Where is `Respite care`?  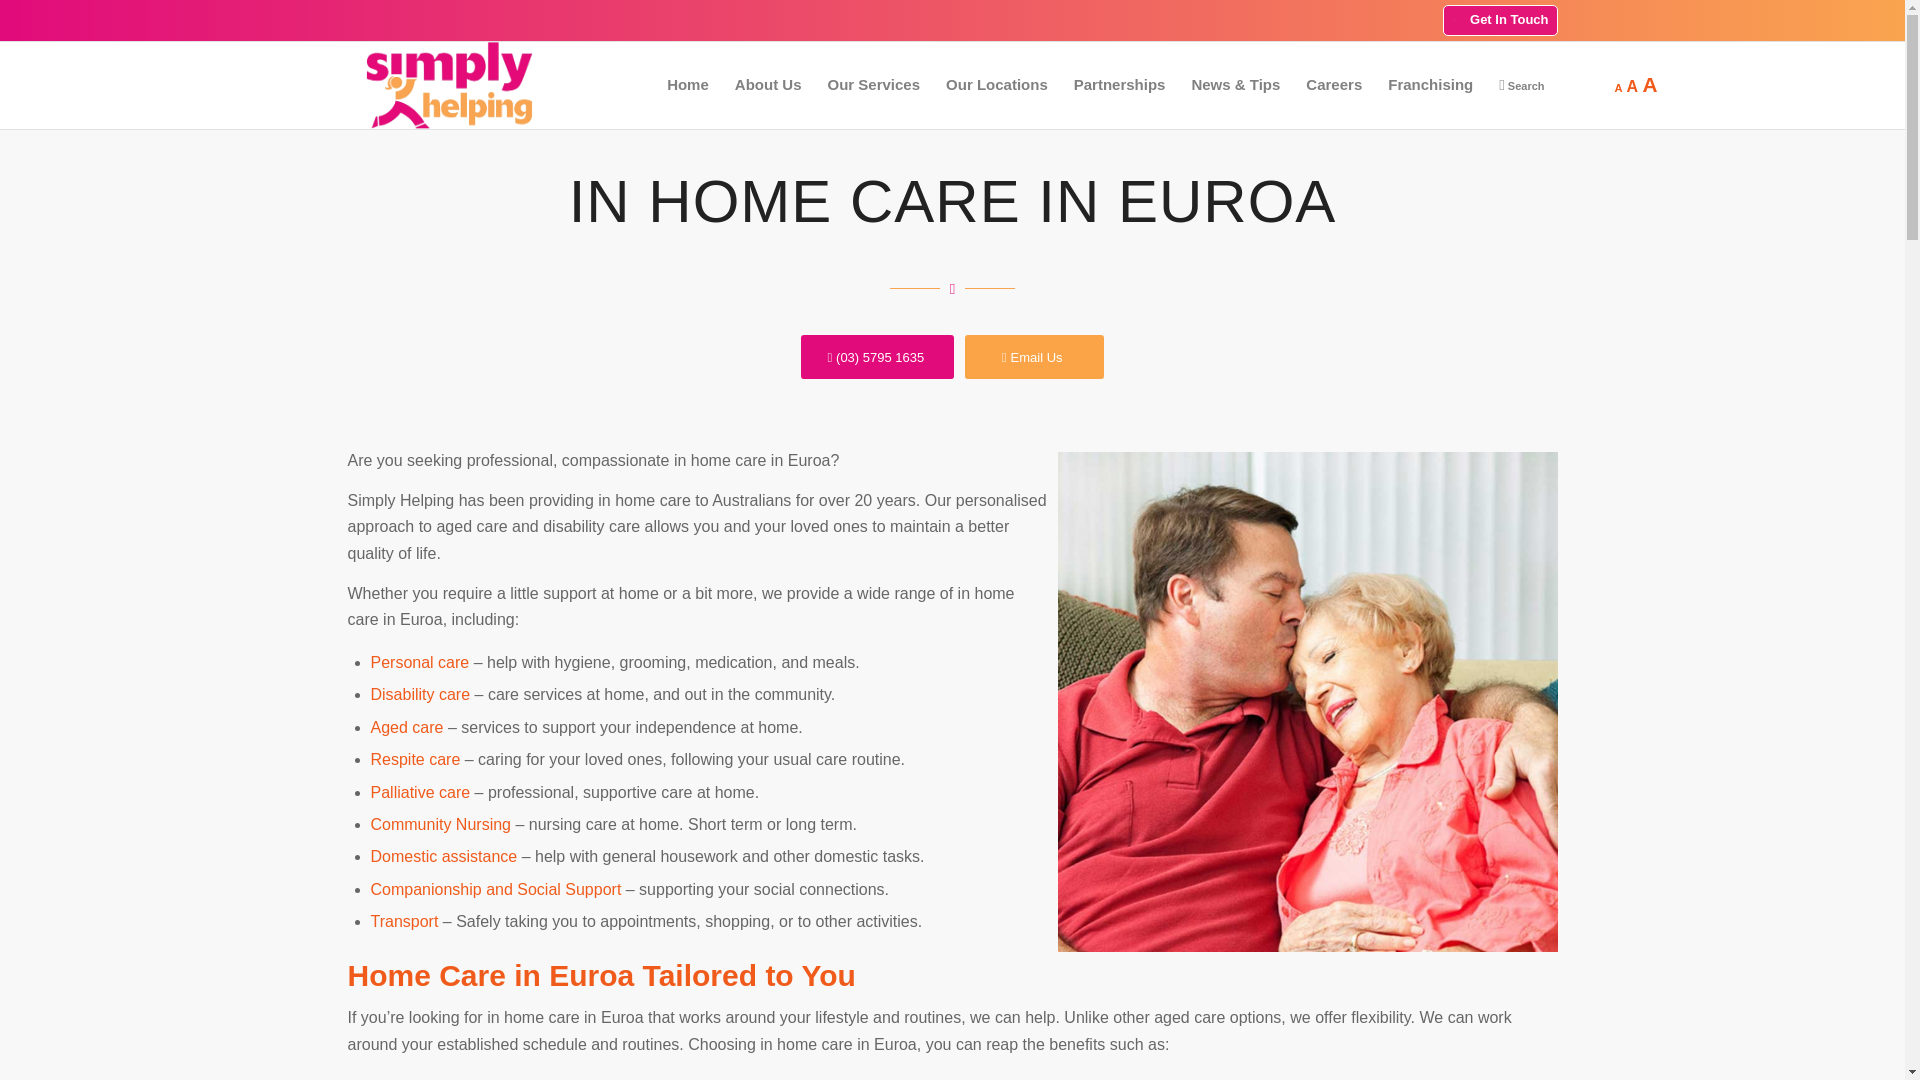 Respite care is located at coordinates (415, 758).